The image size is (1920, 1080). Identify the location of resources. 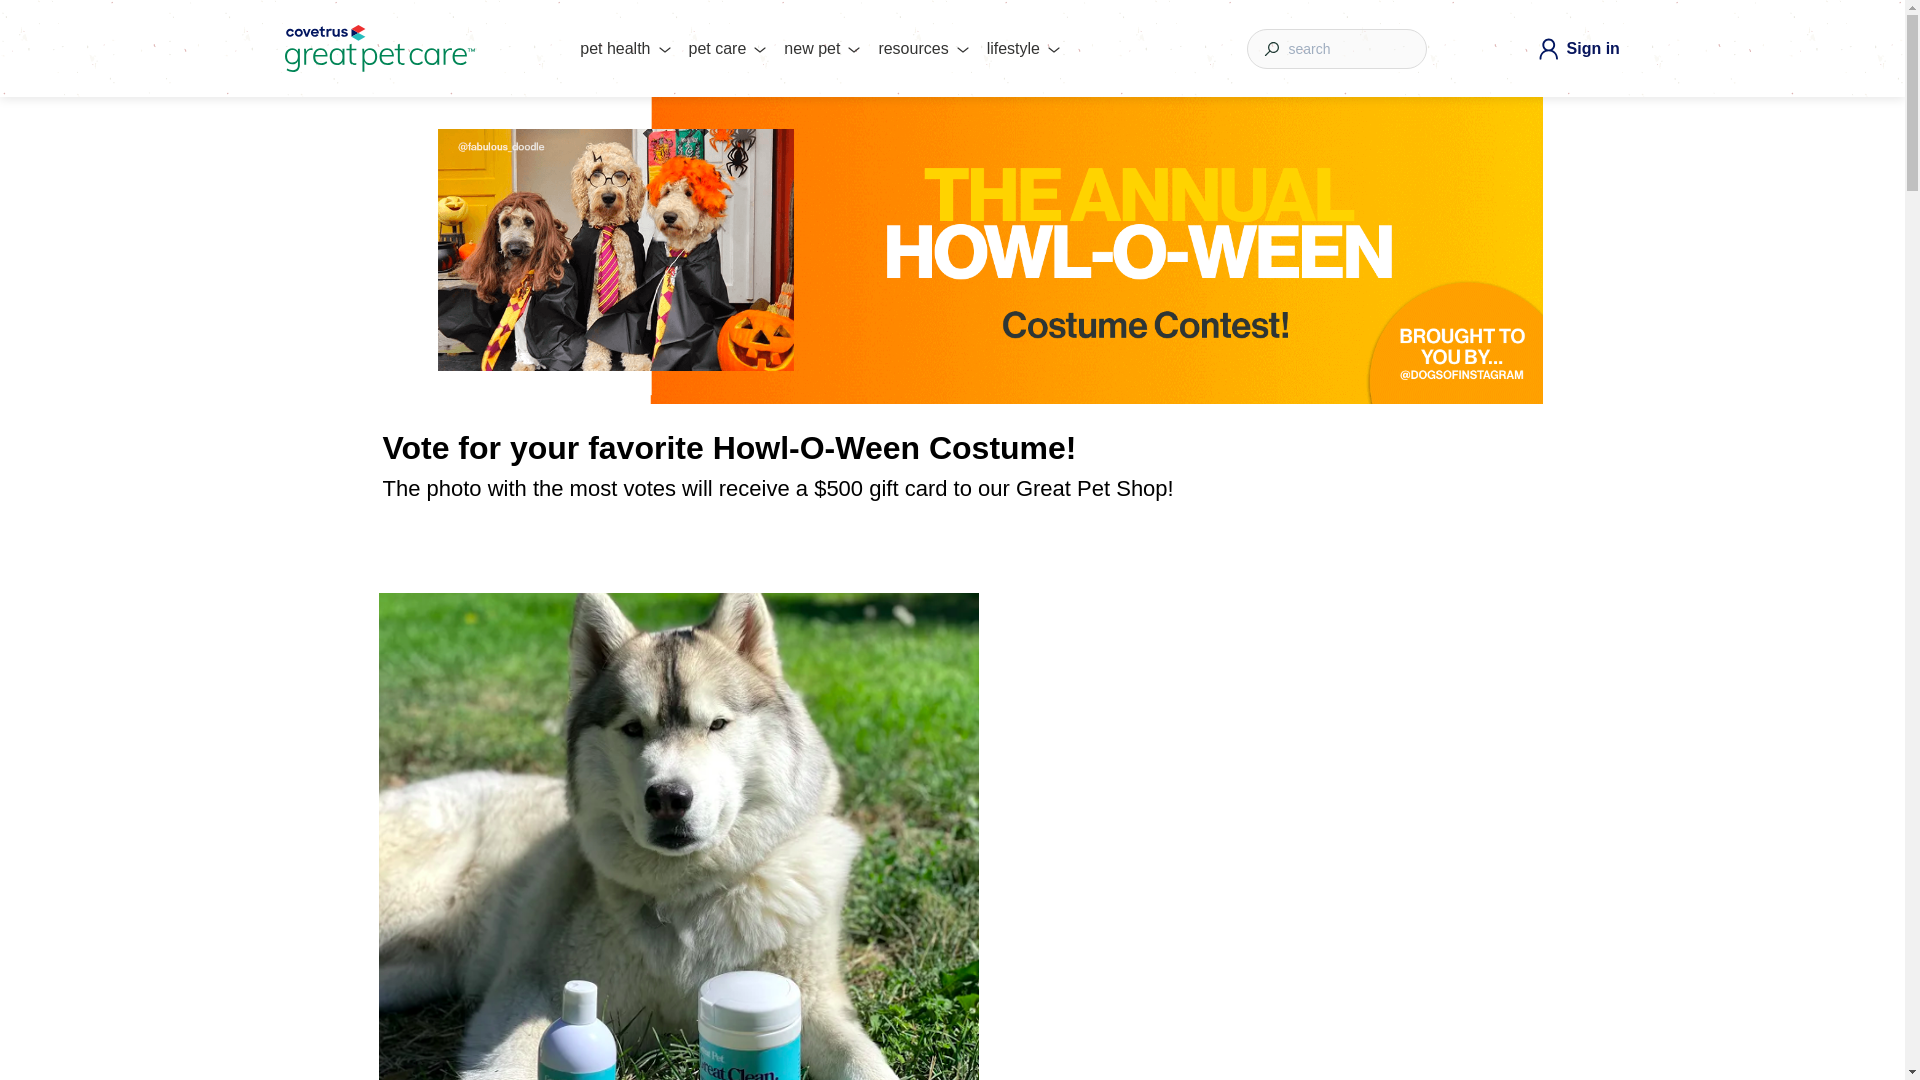
(912, 52).